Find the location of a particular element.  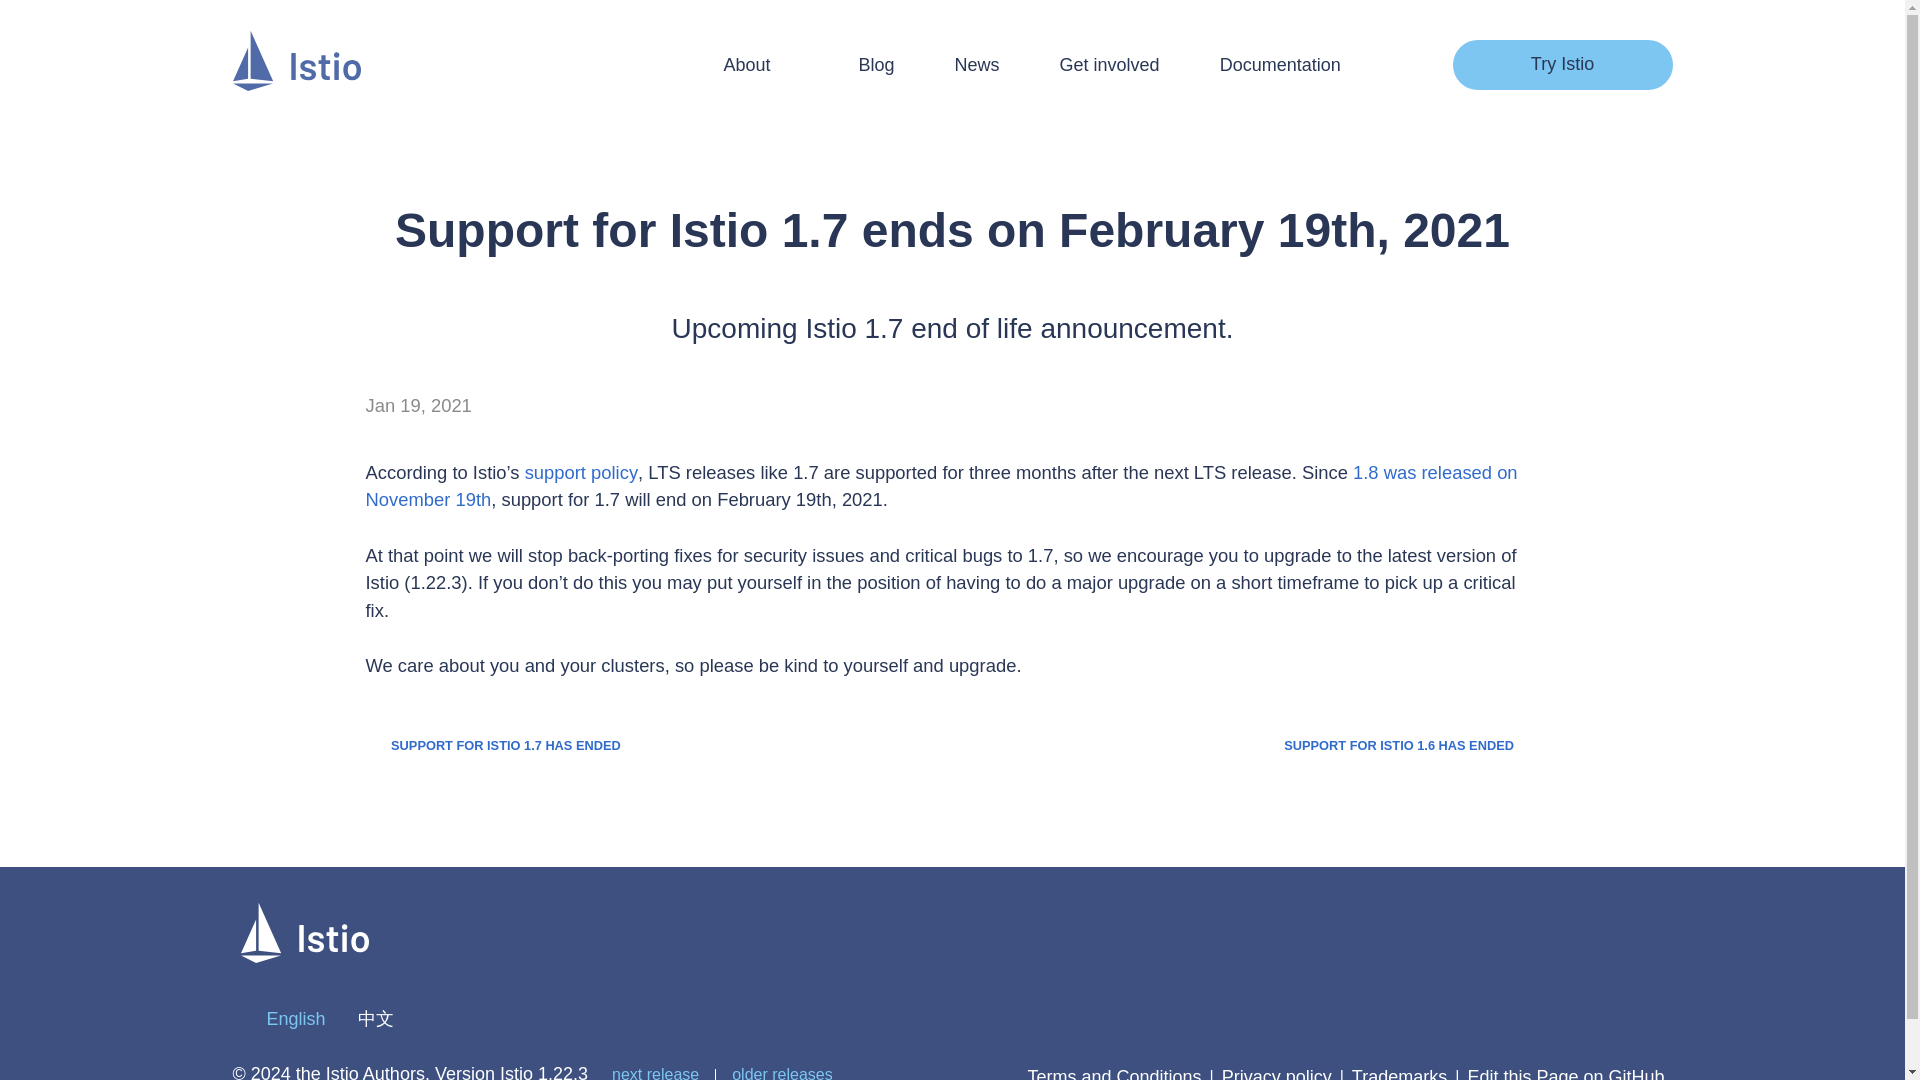

1.8 was released on November 19th is located at coordinates (942, 486).